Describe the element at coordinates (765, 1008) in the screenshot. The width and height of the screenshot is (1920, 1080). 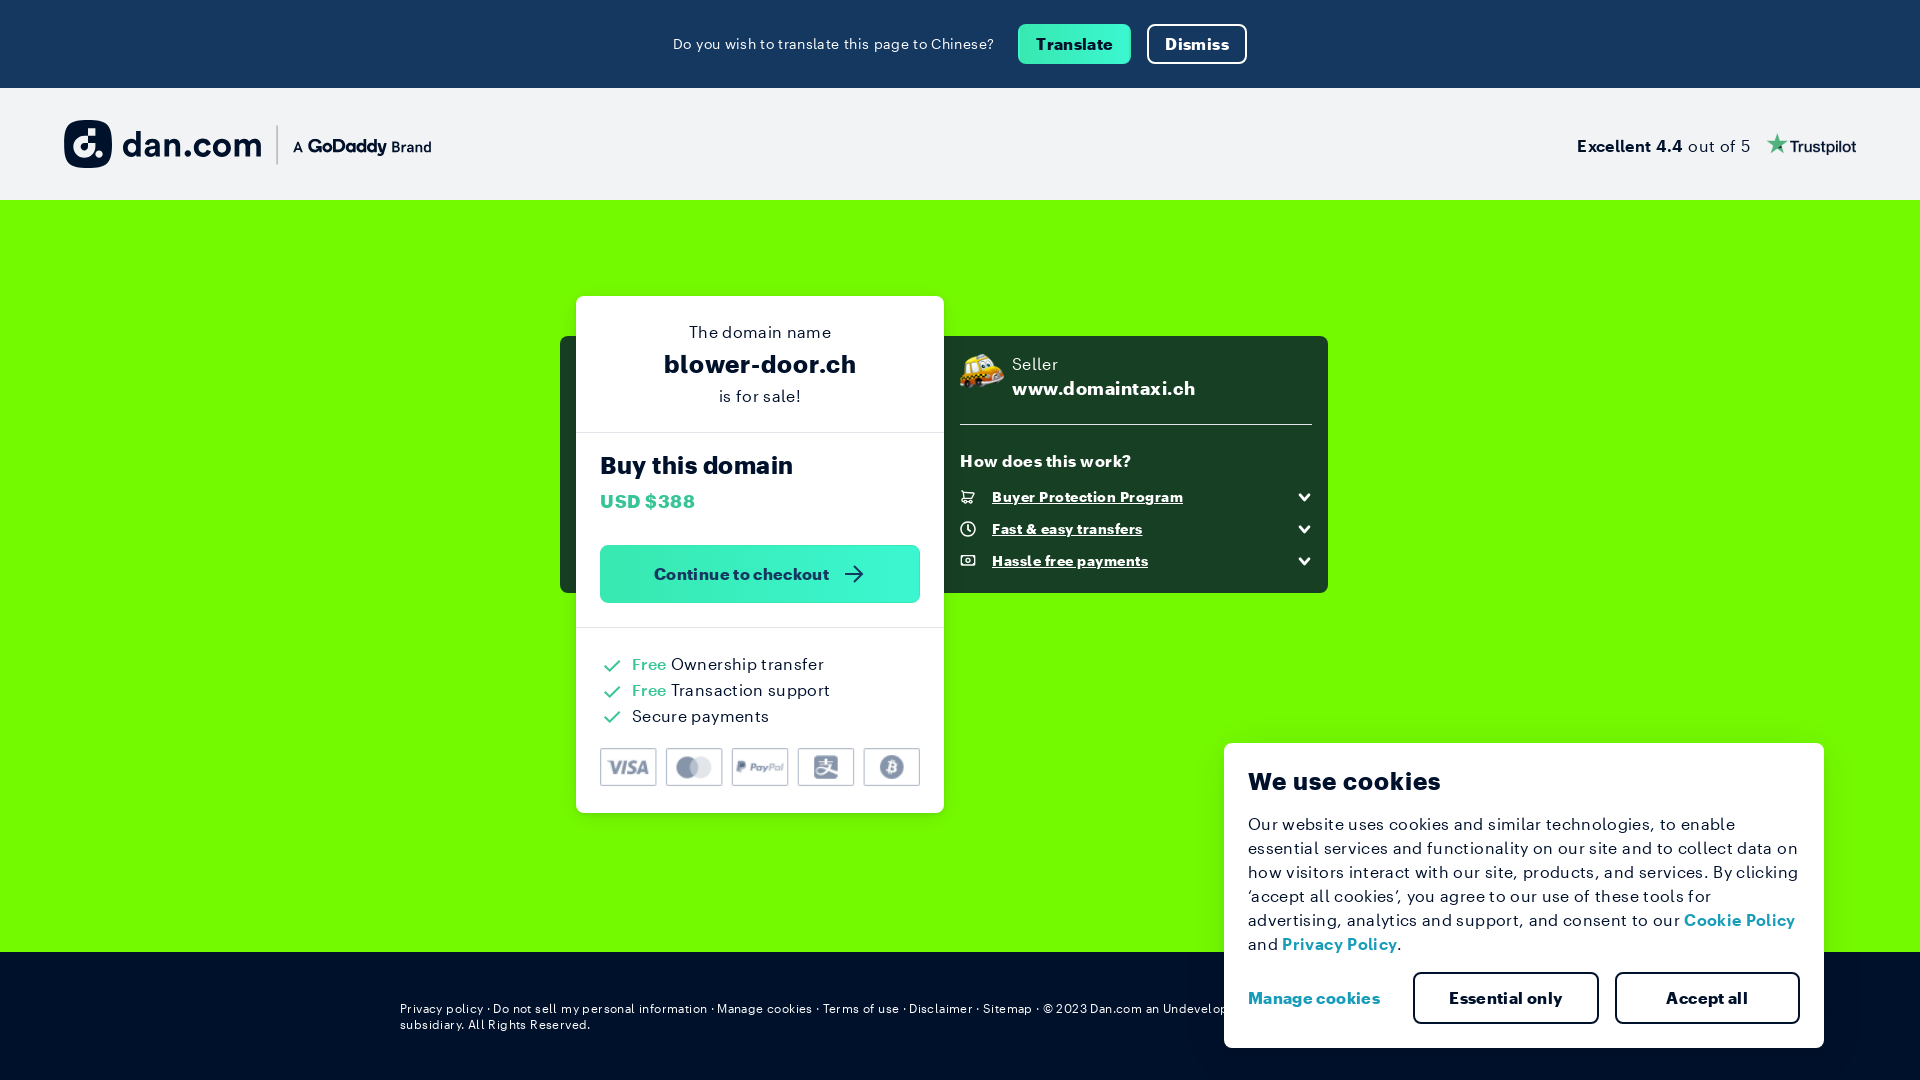
I see `Manage cookies` at that location.